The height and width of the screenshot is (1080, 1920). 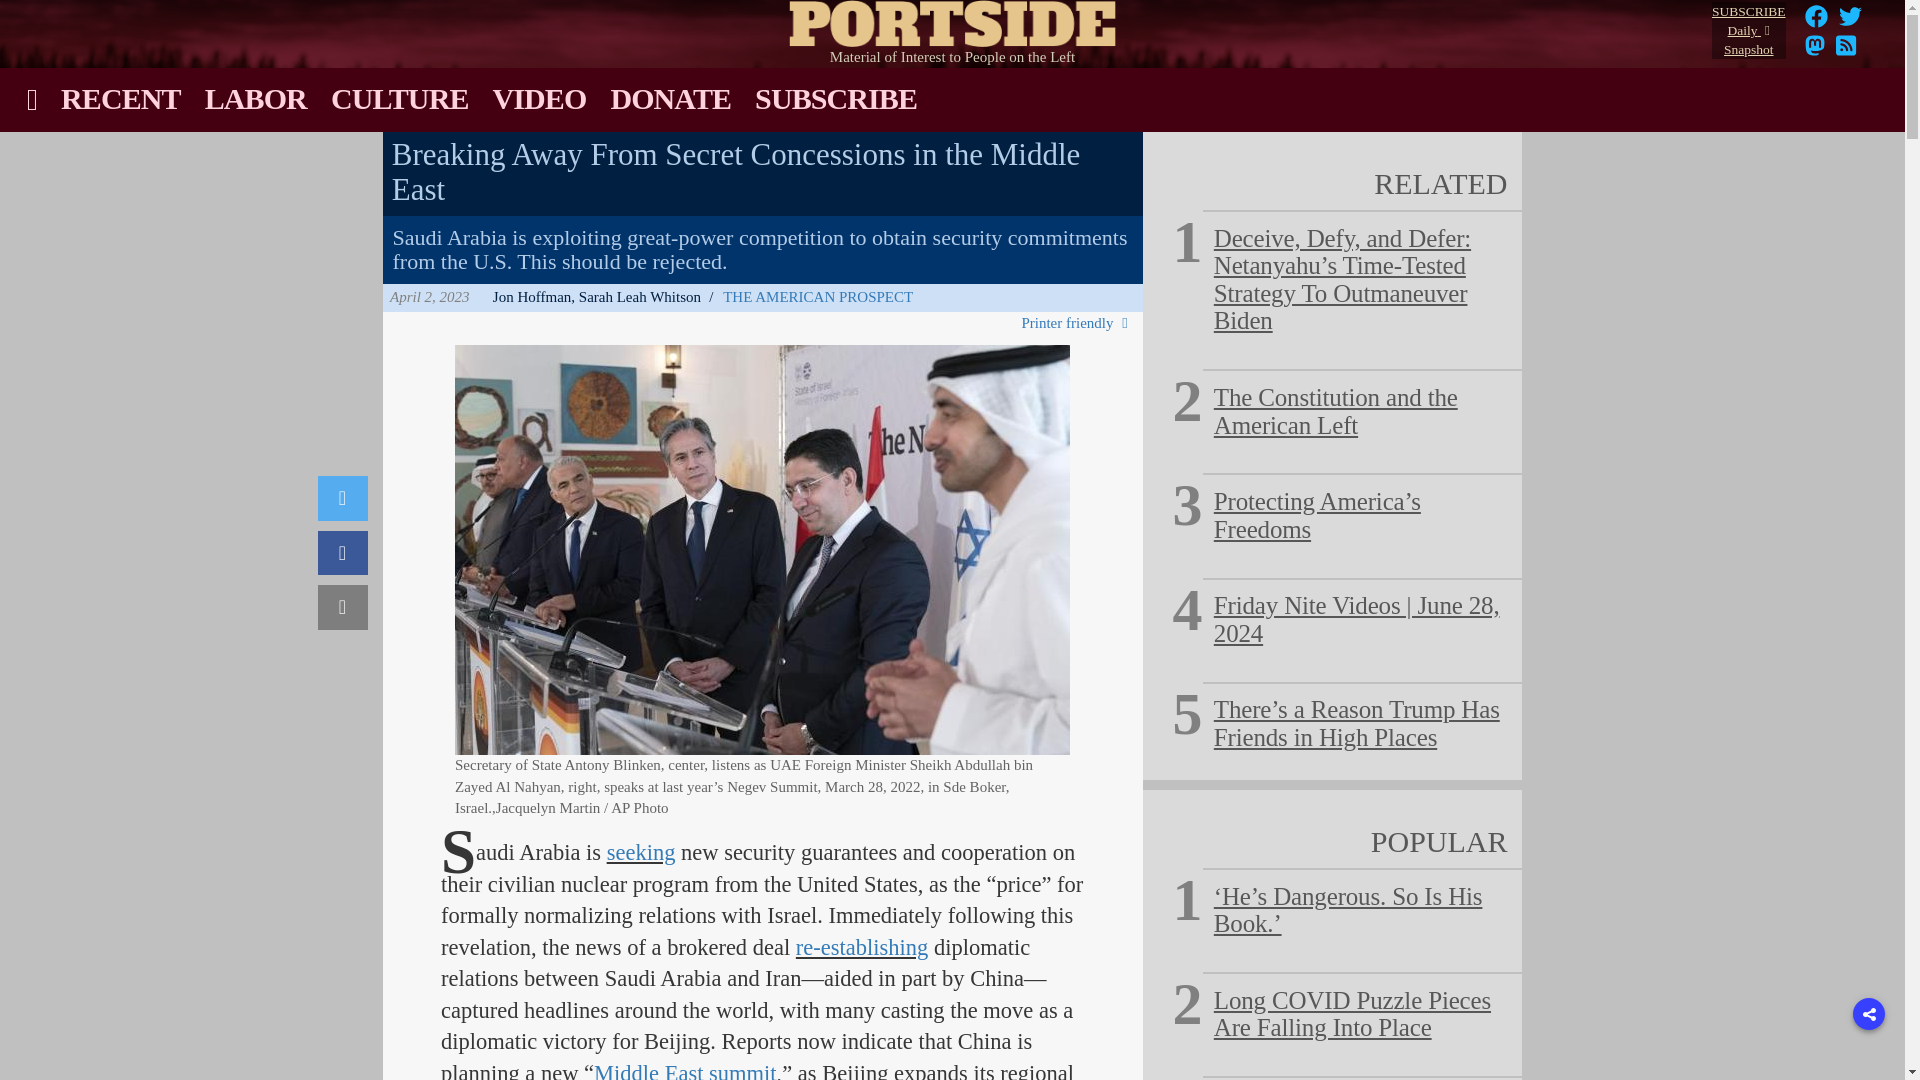 What do you see at coordinates (1814, 52) in the screenshot?
I see `Mastodon` at bounding box center [1814, 52].